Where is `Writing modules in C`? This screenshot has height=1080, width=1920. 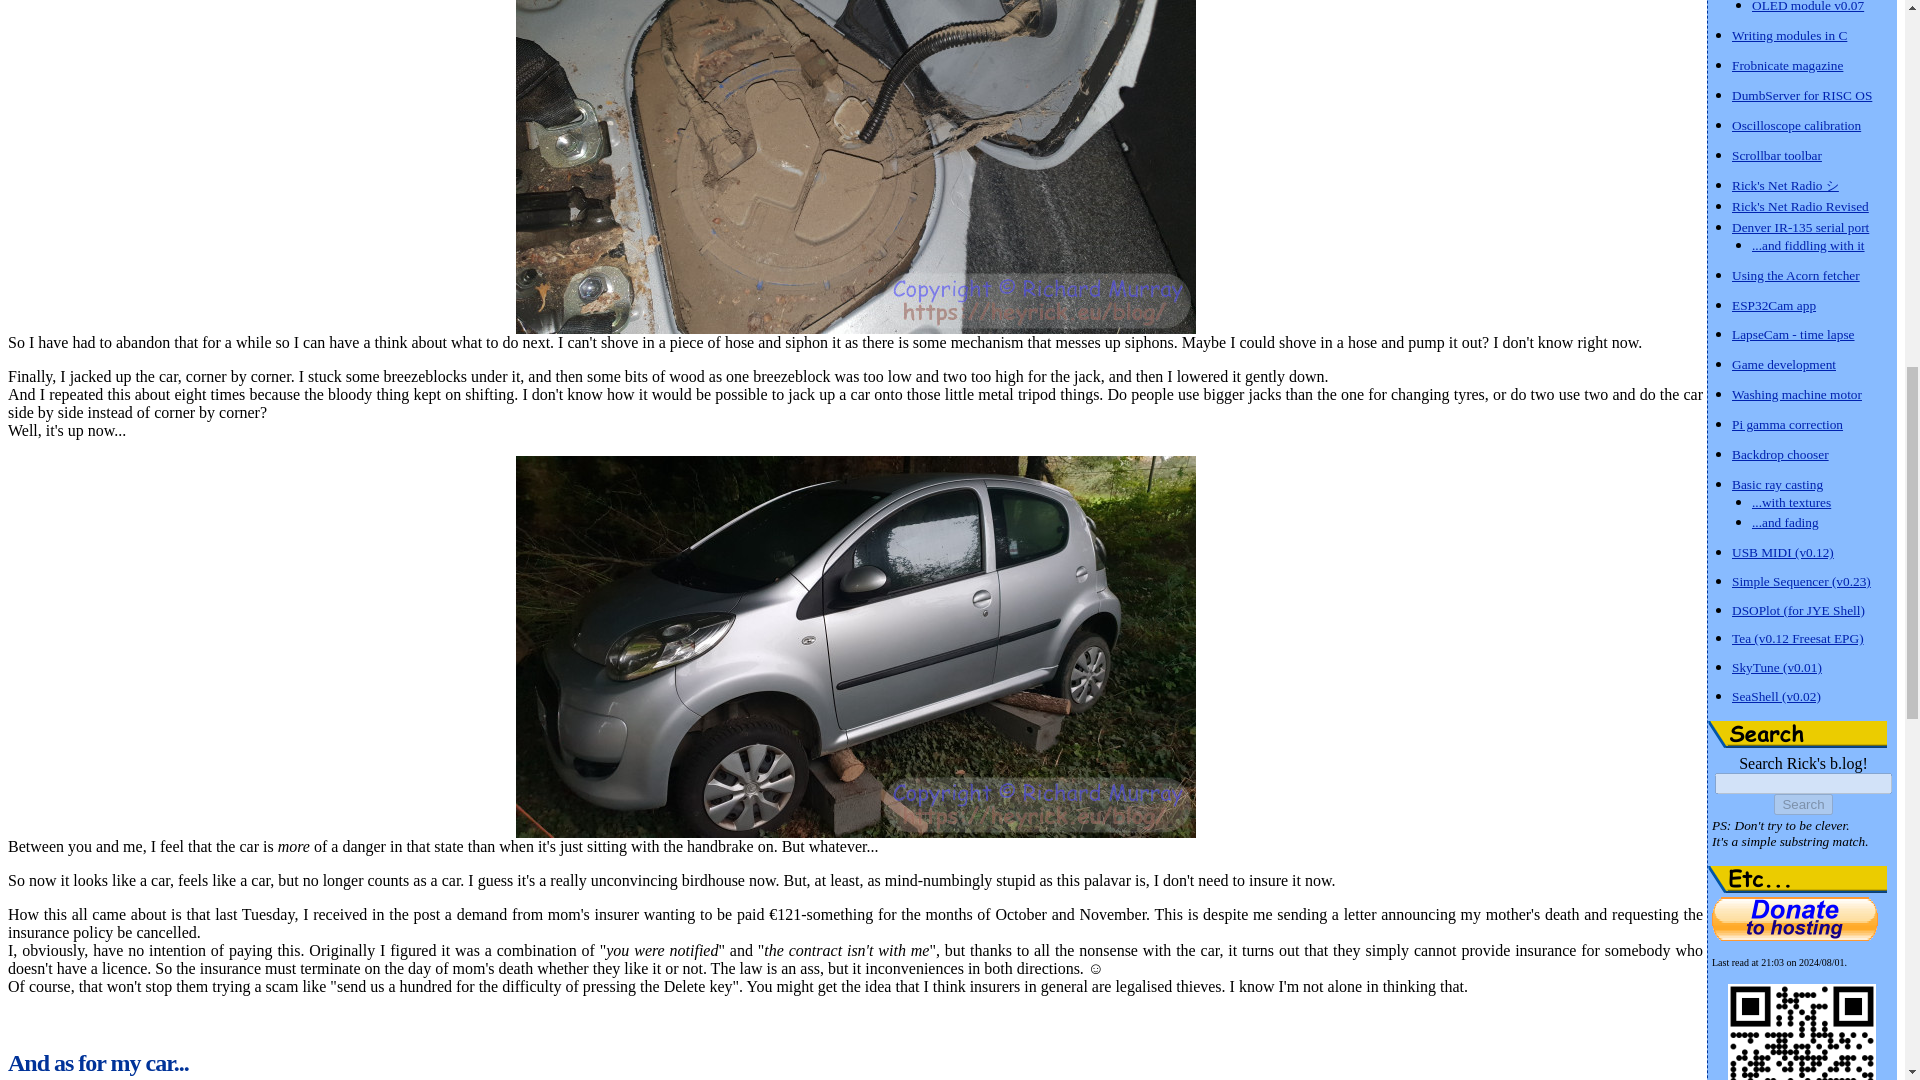 Writing modules in C is located at coordinates (1789, 34).